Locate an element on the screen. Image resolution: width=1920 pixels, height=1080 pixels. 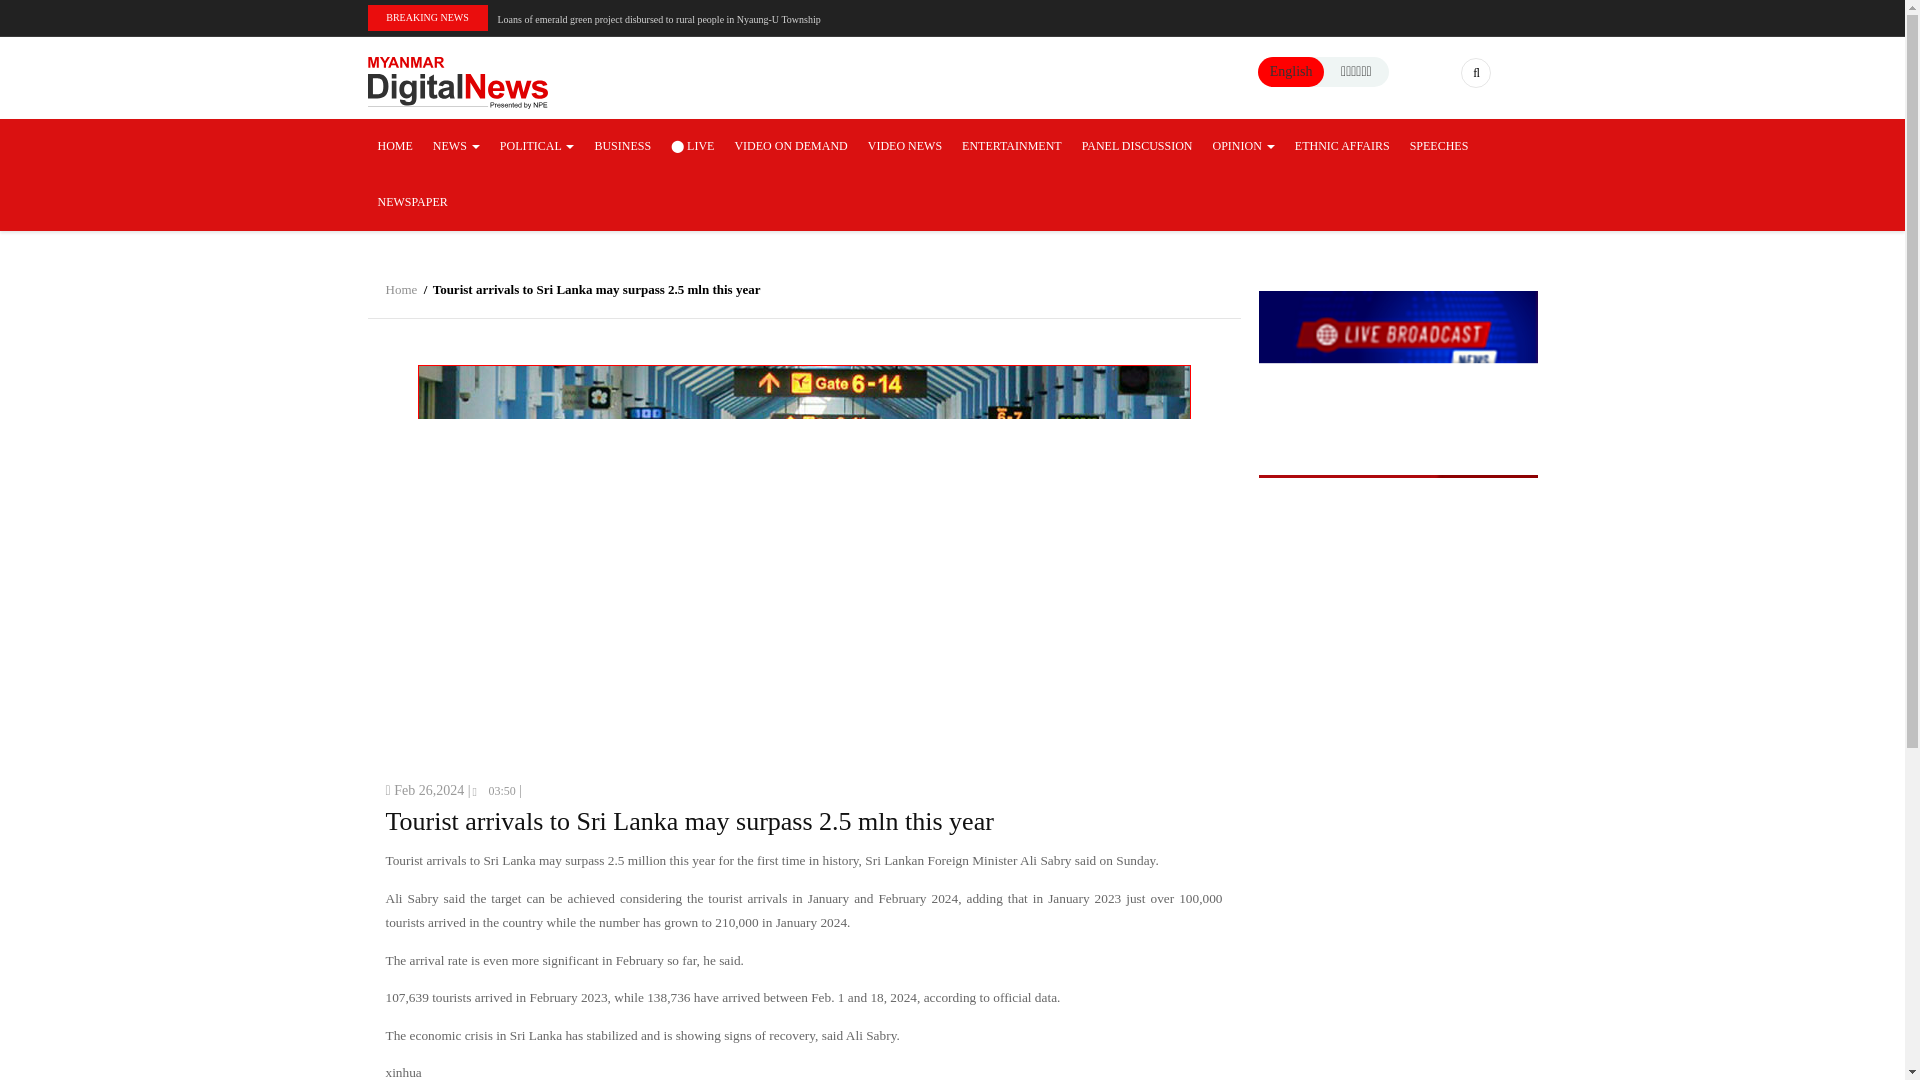
HOME is located at coordinates (395, 146).